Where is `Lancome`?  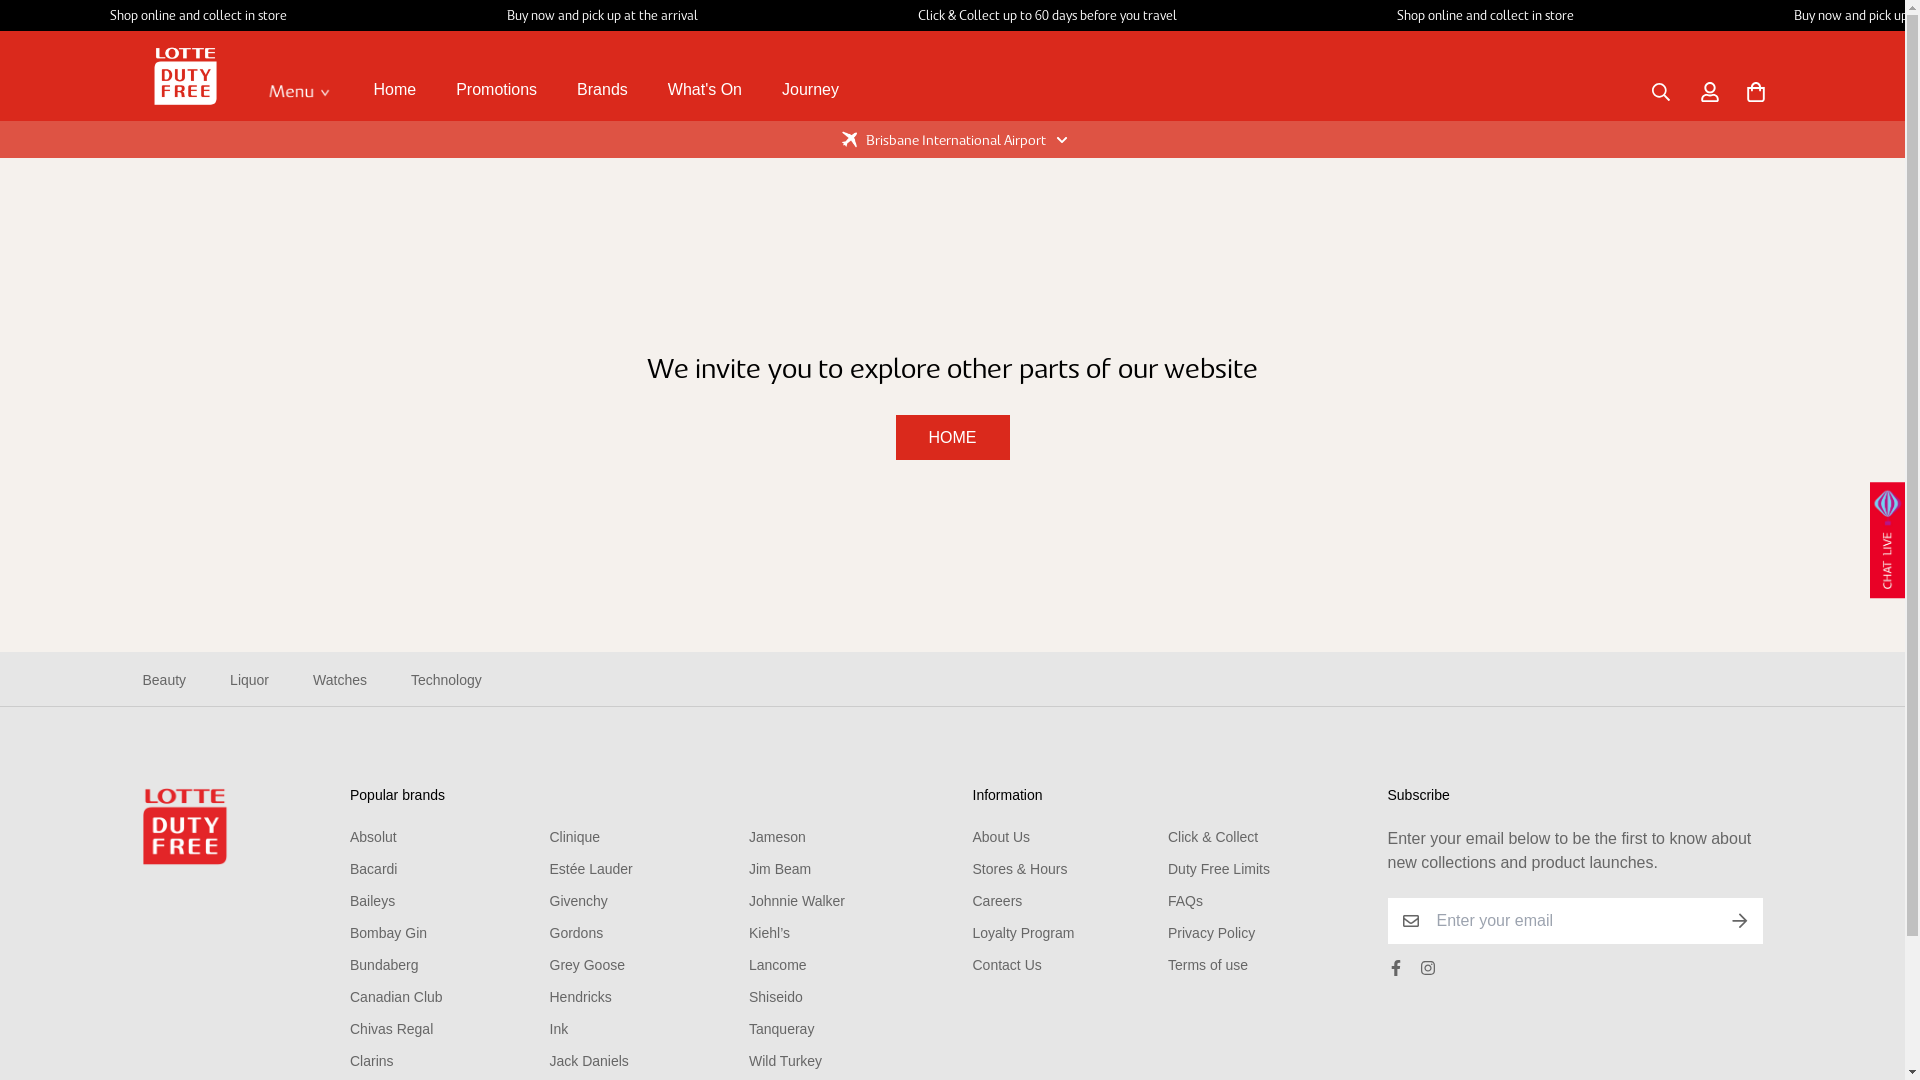
Lancome is located at coordinates (778, 965).